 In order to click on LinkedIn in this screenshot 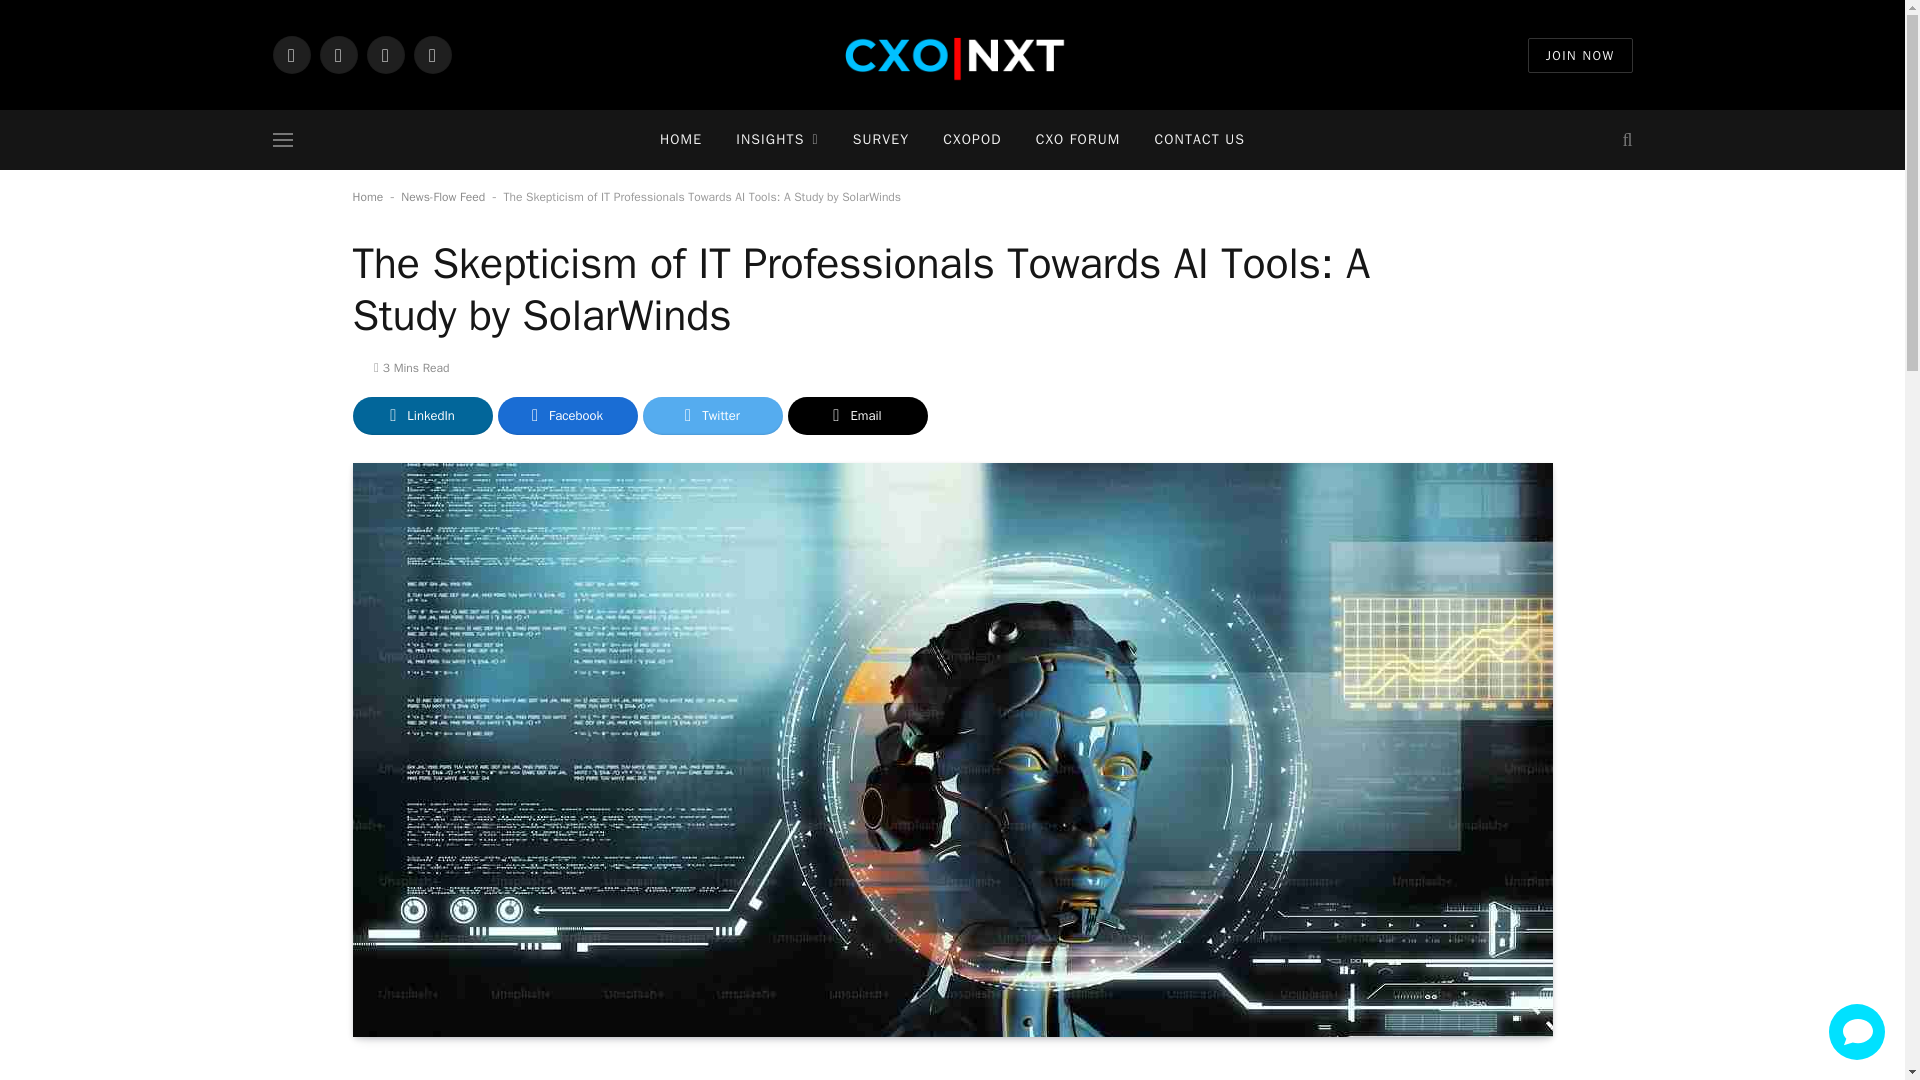, I will do `click(290, 54)`.